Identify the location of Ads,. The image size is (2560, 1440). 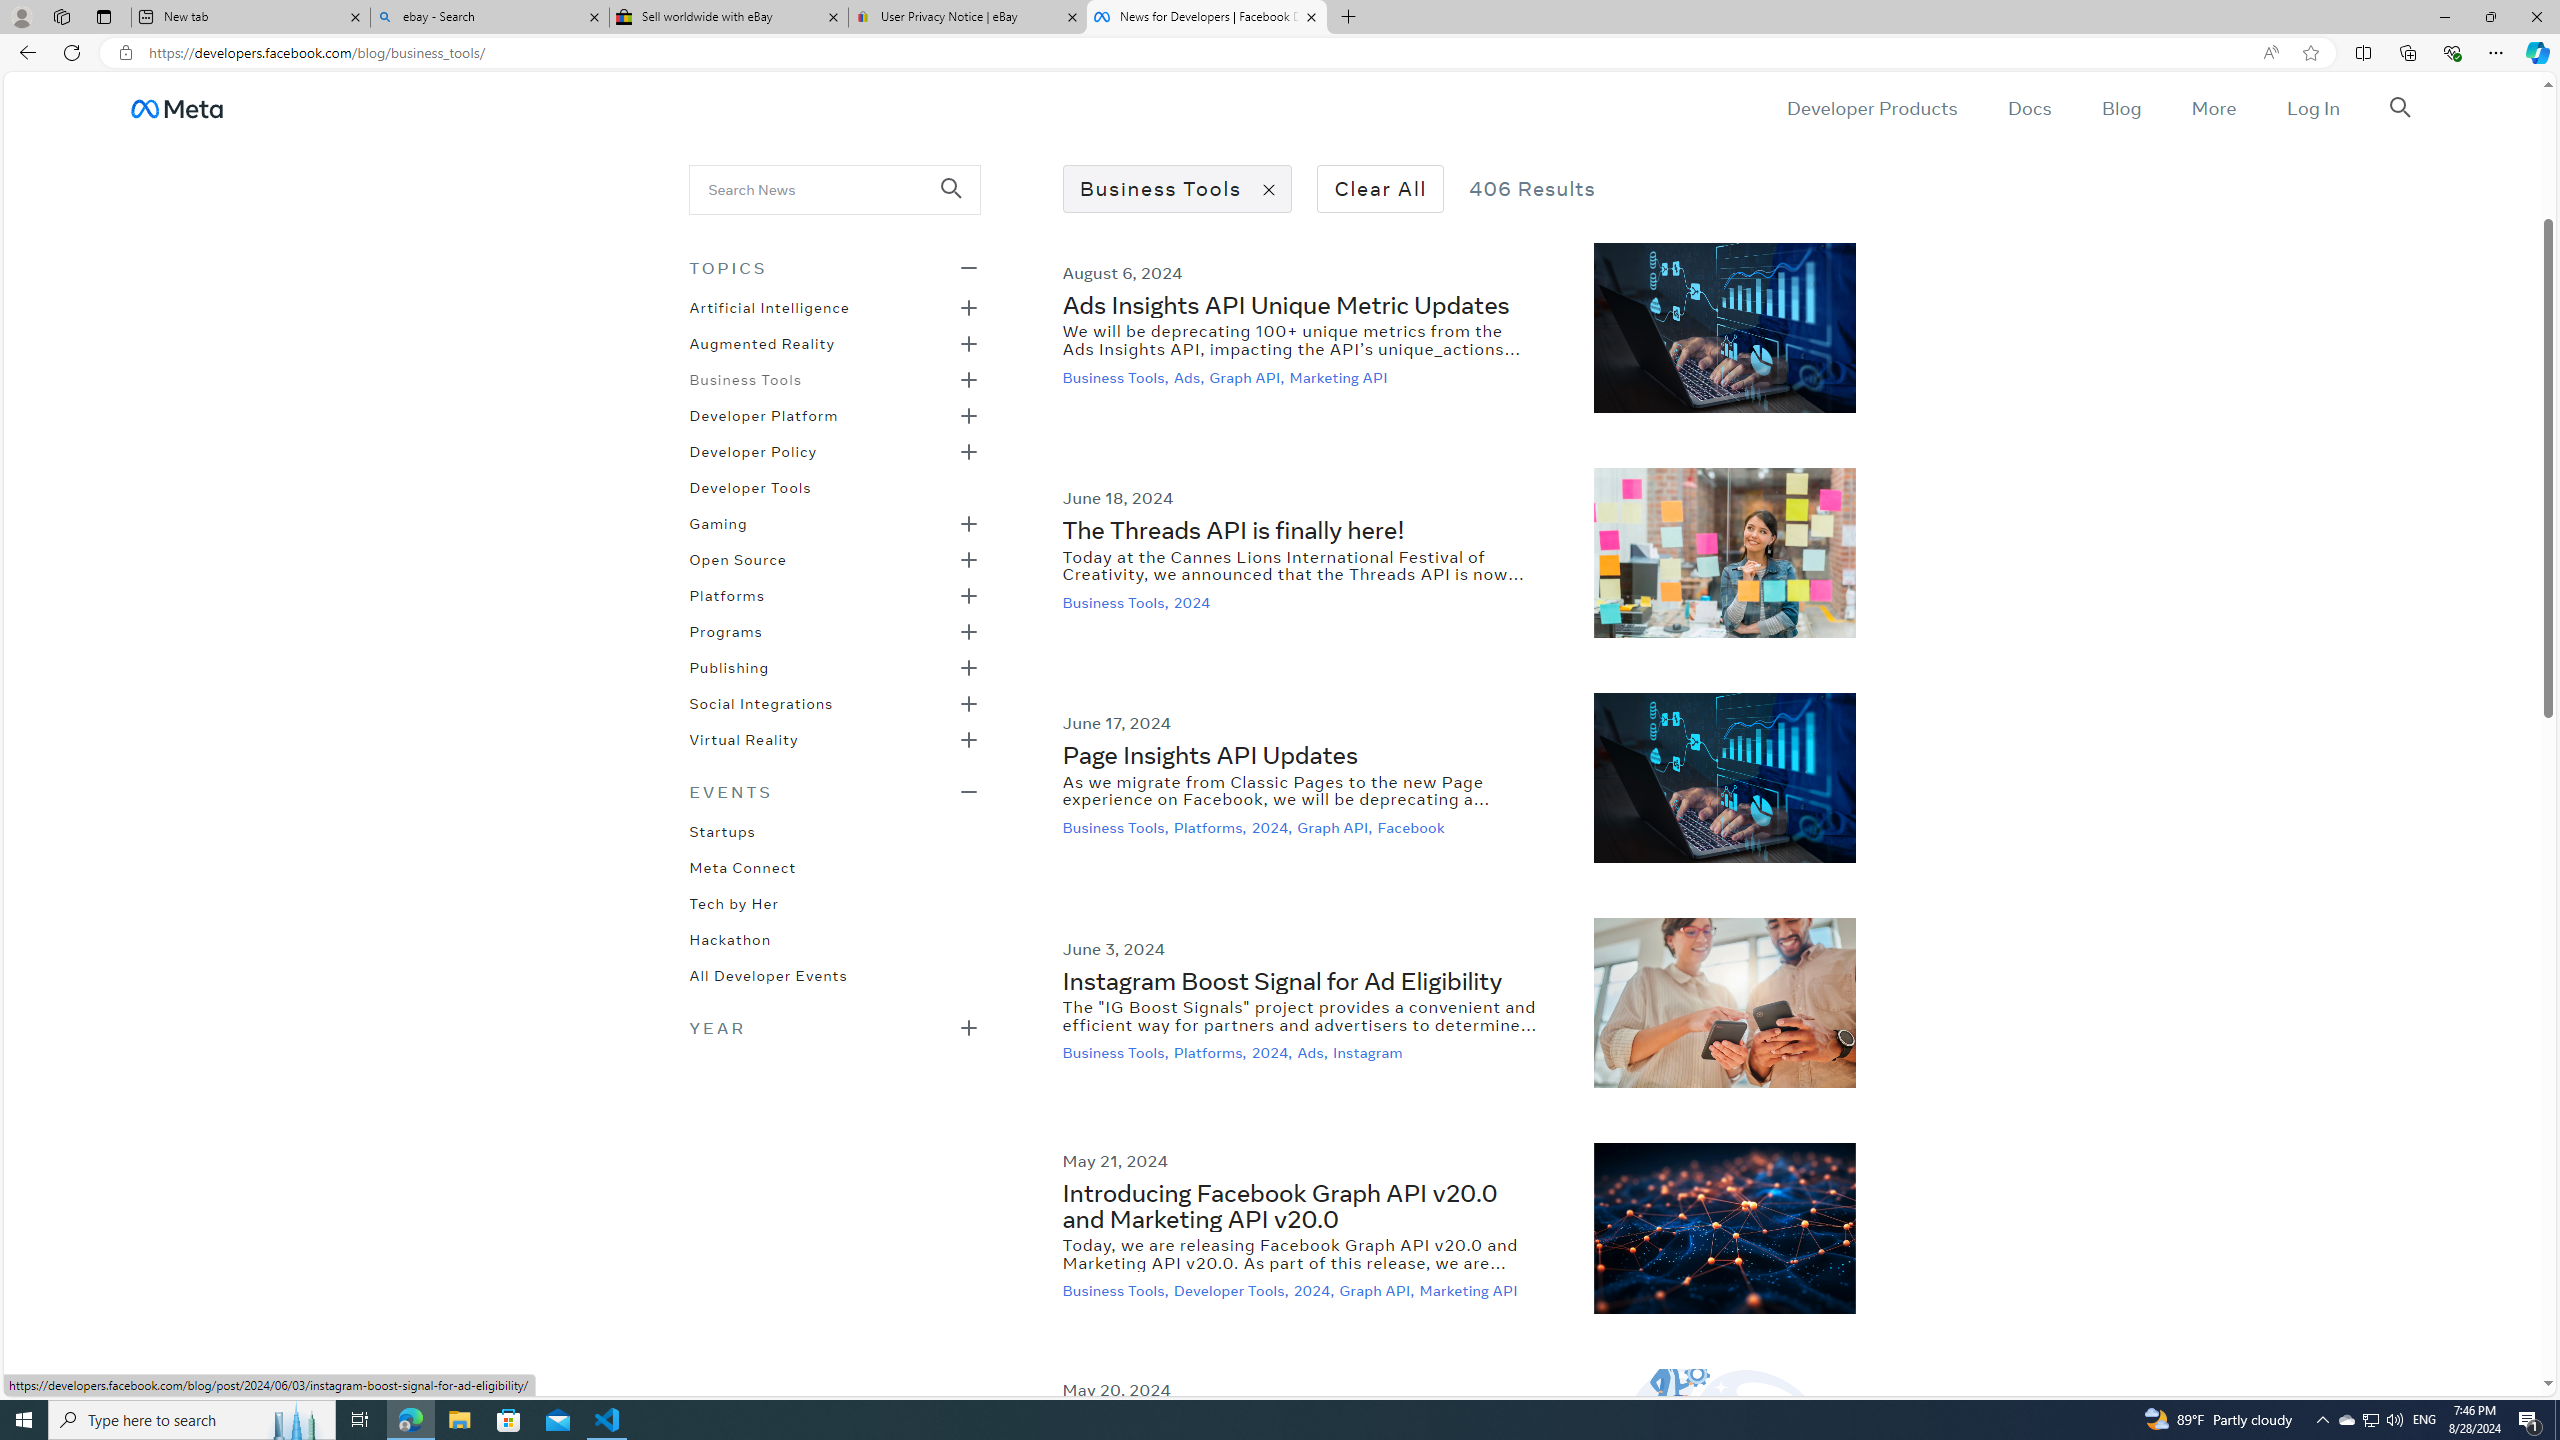
(1315, 1053).